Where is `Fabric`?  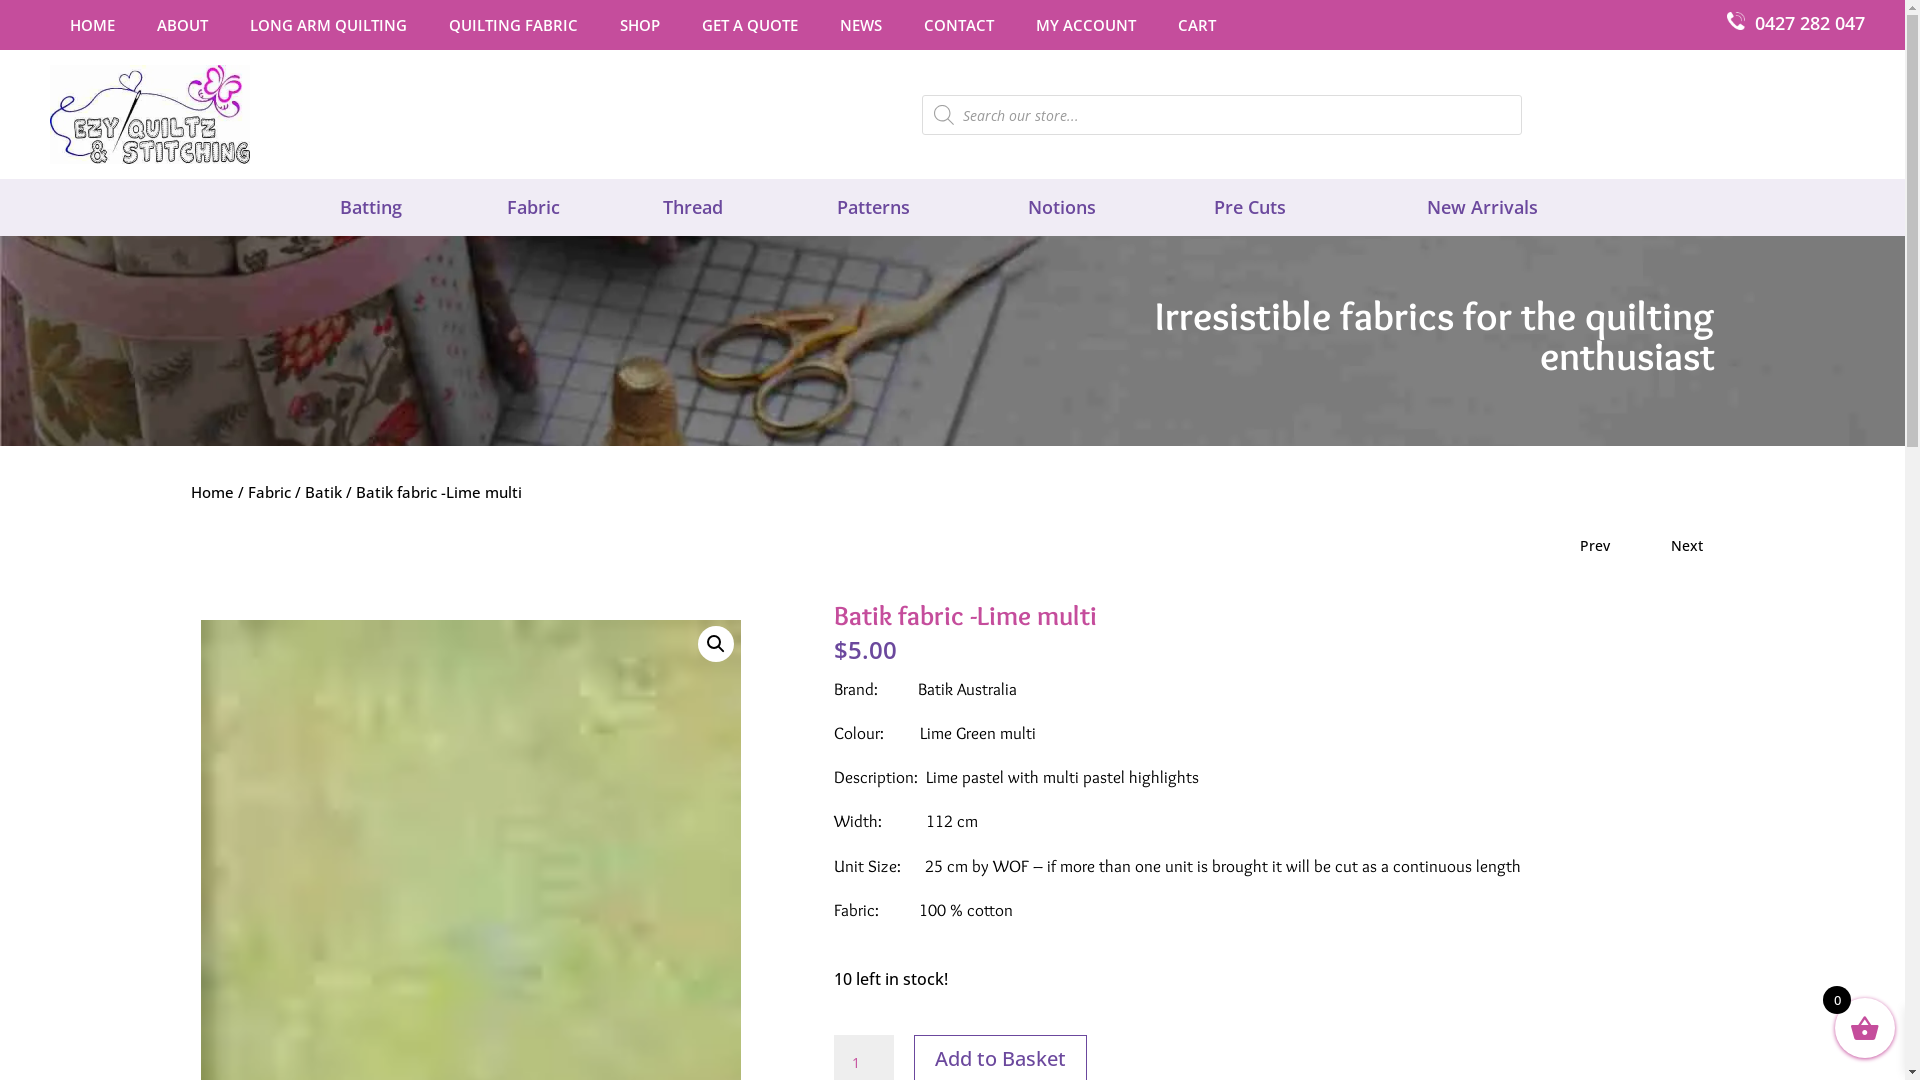
Fabric is located at coordinates (270, 492).